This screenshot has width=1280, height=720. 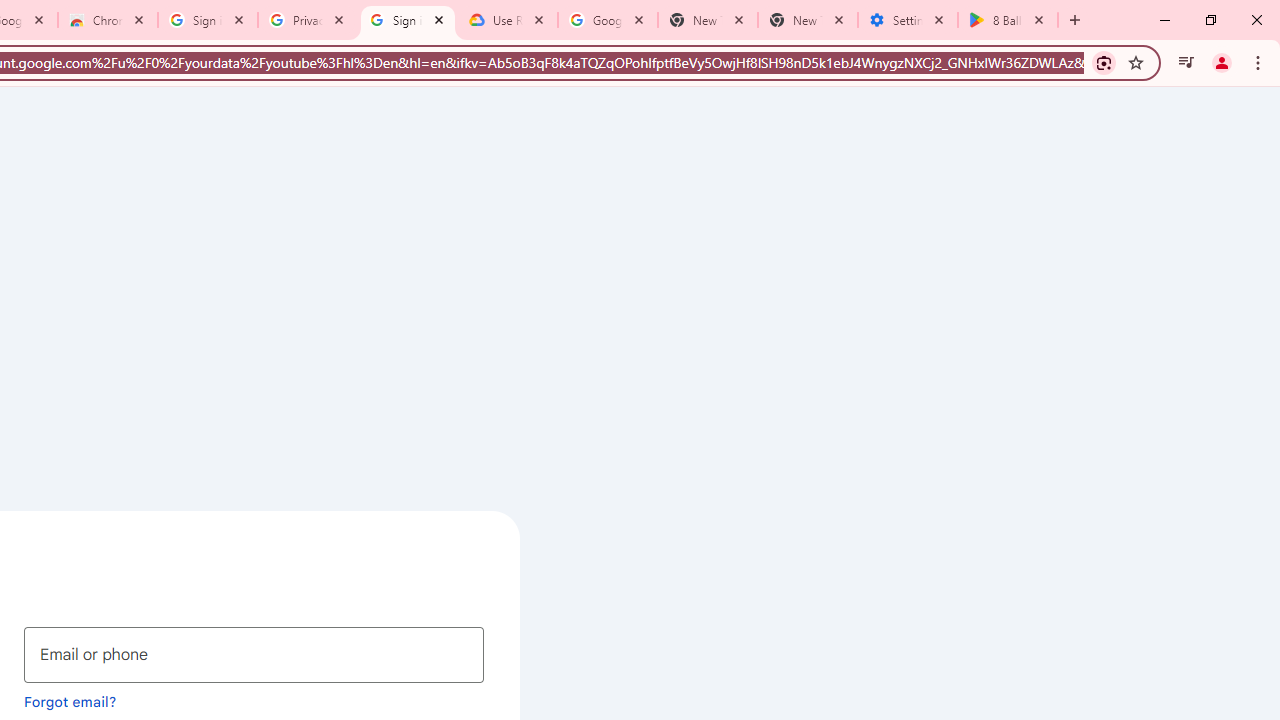 What do you see at coordinates (1008, 20) in the screenshot?
I see `8 Ball Pool - Apps on Google Play` at bounding box center [1008, 20].